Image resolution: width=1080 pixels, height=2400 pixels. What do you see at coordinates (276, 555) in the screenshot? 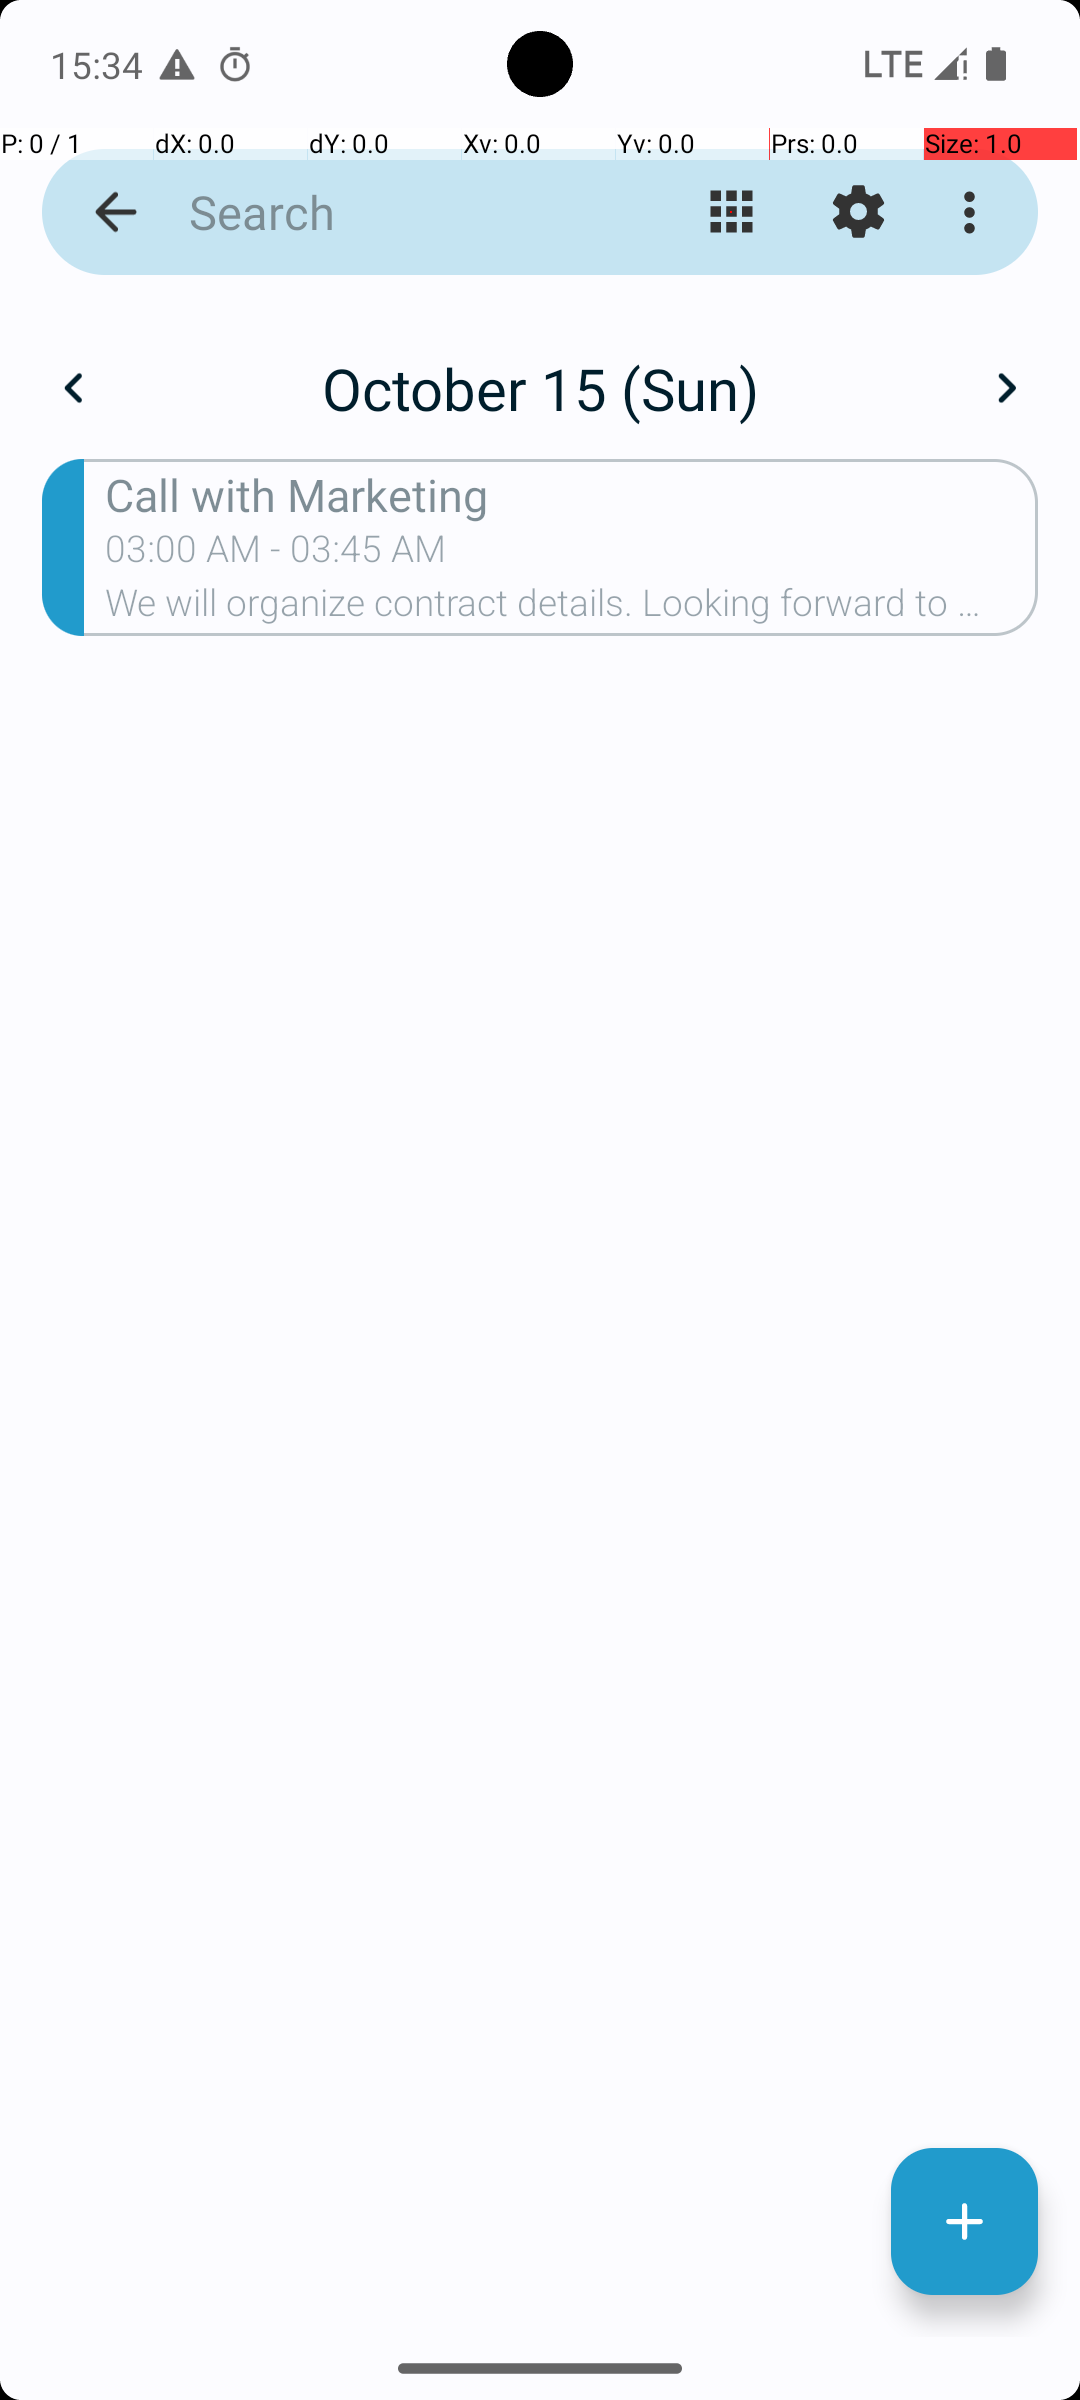
I see `03:00 AM - 03:45 AM` at bounding box center [276, 555].